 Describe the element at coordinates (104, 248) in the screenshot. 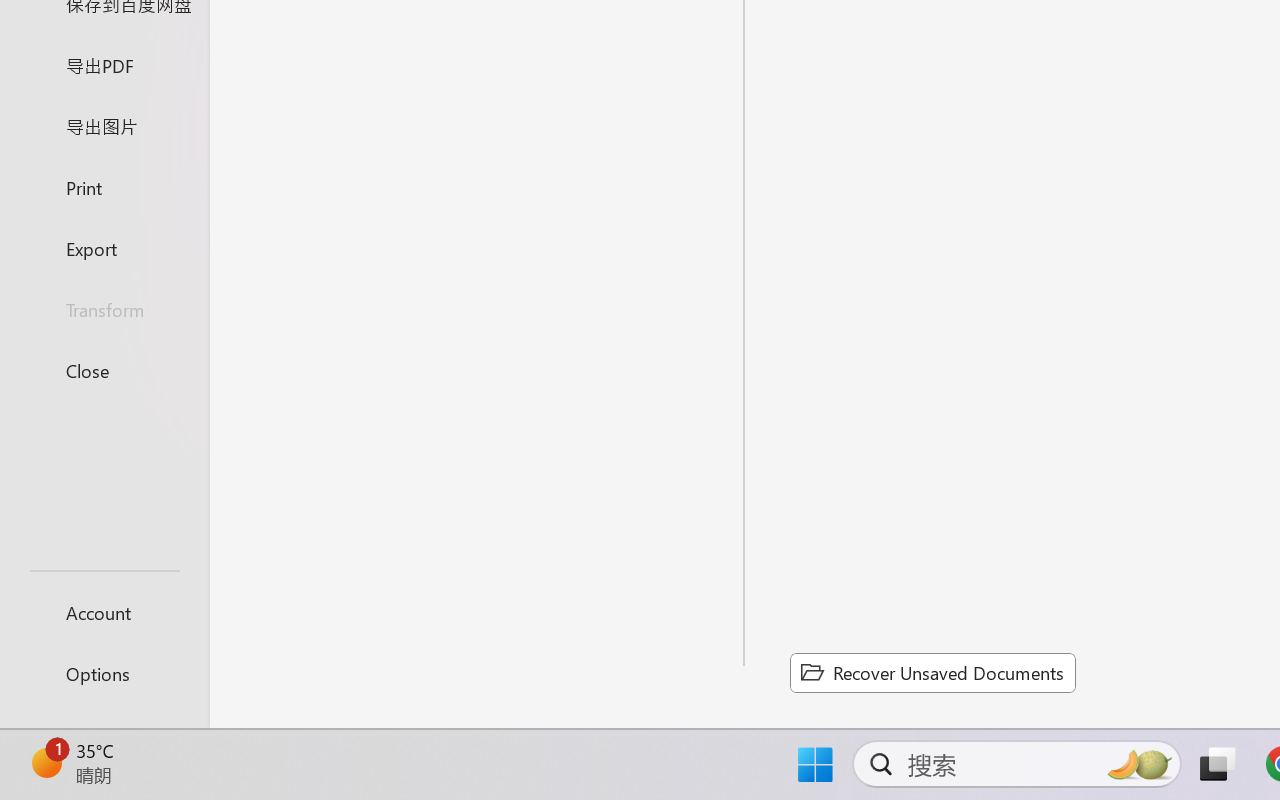

I see `Export` at that location.